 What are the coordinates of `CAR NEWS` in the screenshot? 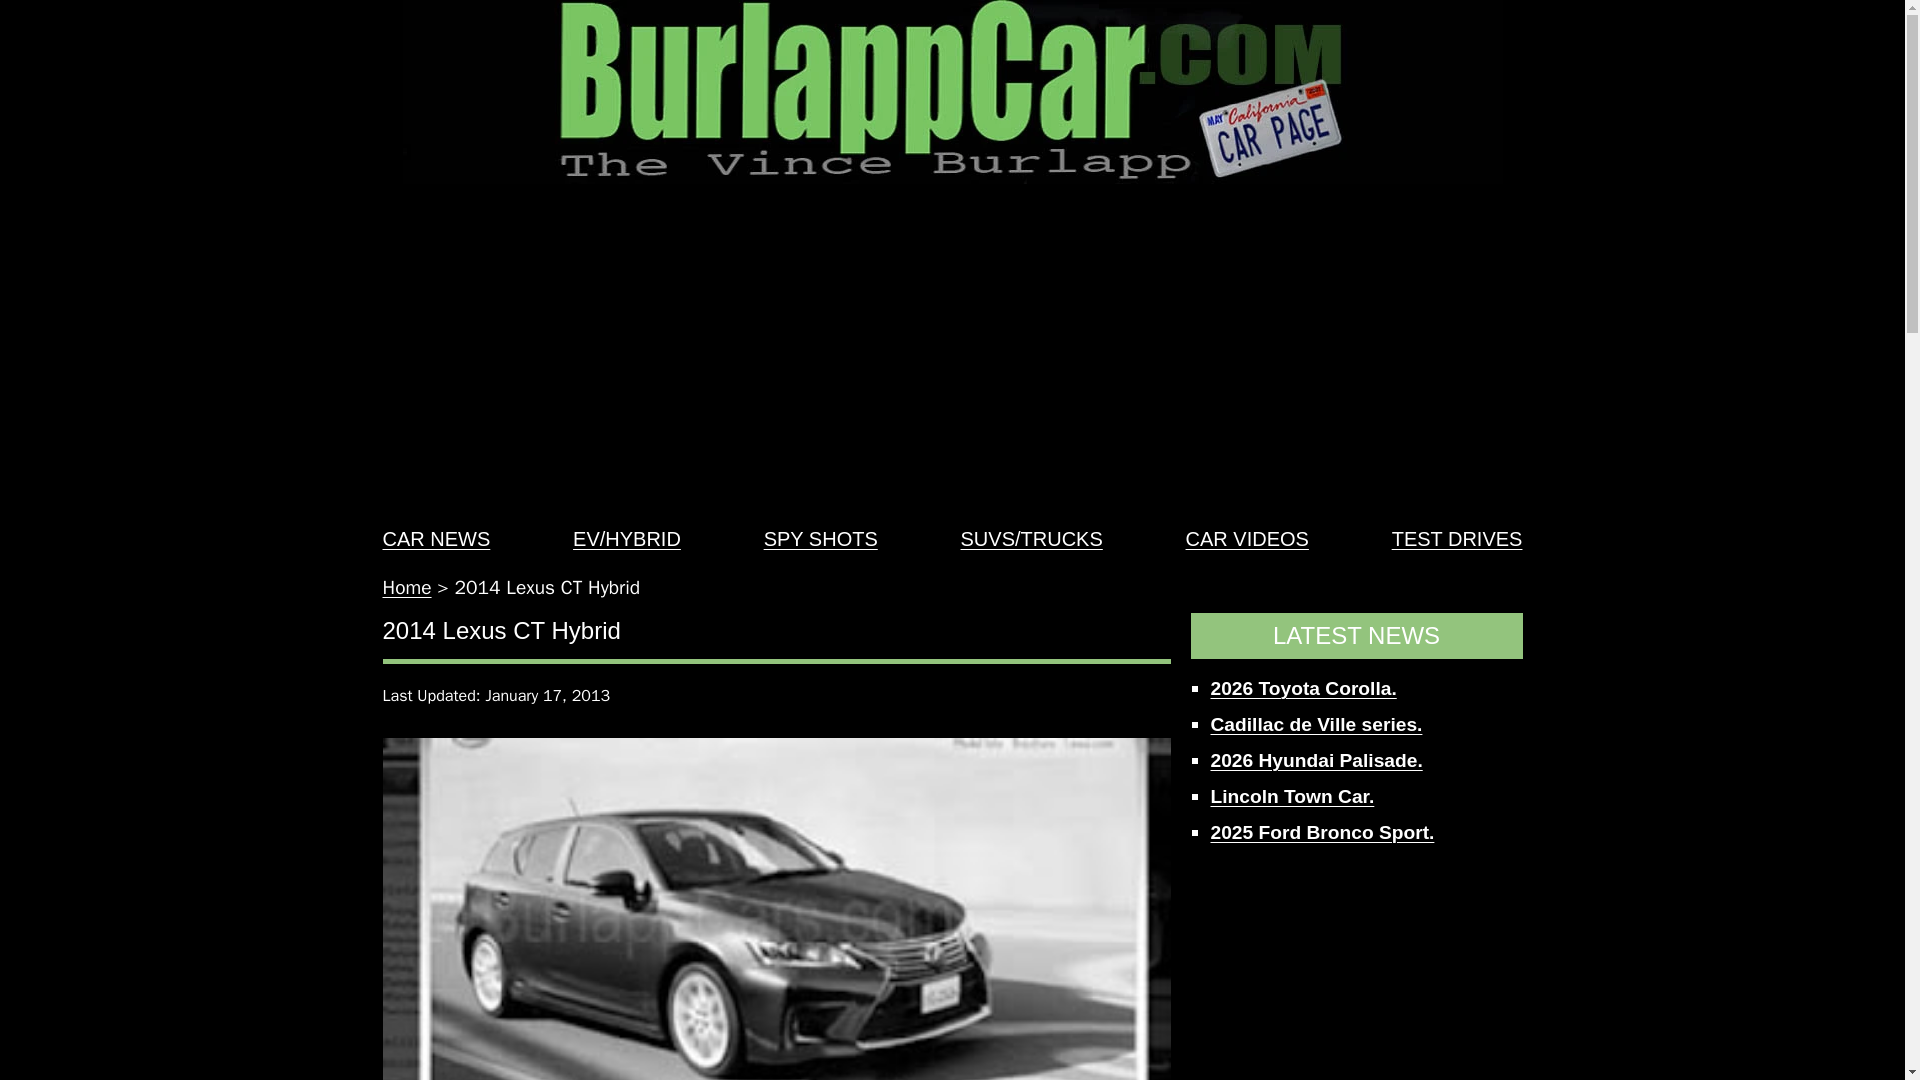 It's located at (436, 538).